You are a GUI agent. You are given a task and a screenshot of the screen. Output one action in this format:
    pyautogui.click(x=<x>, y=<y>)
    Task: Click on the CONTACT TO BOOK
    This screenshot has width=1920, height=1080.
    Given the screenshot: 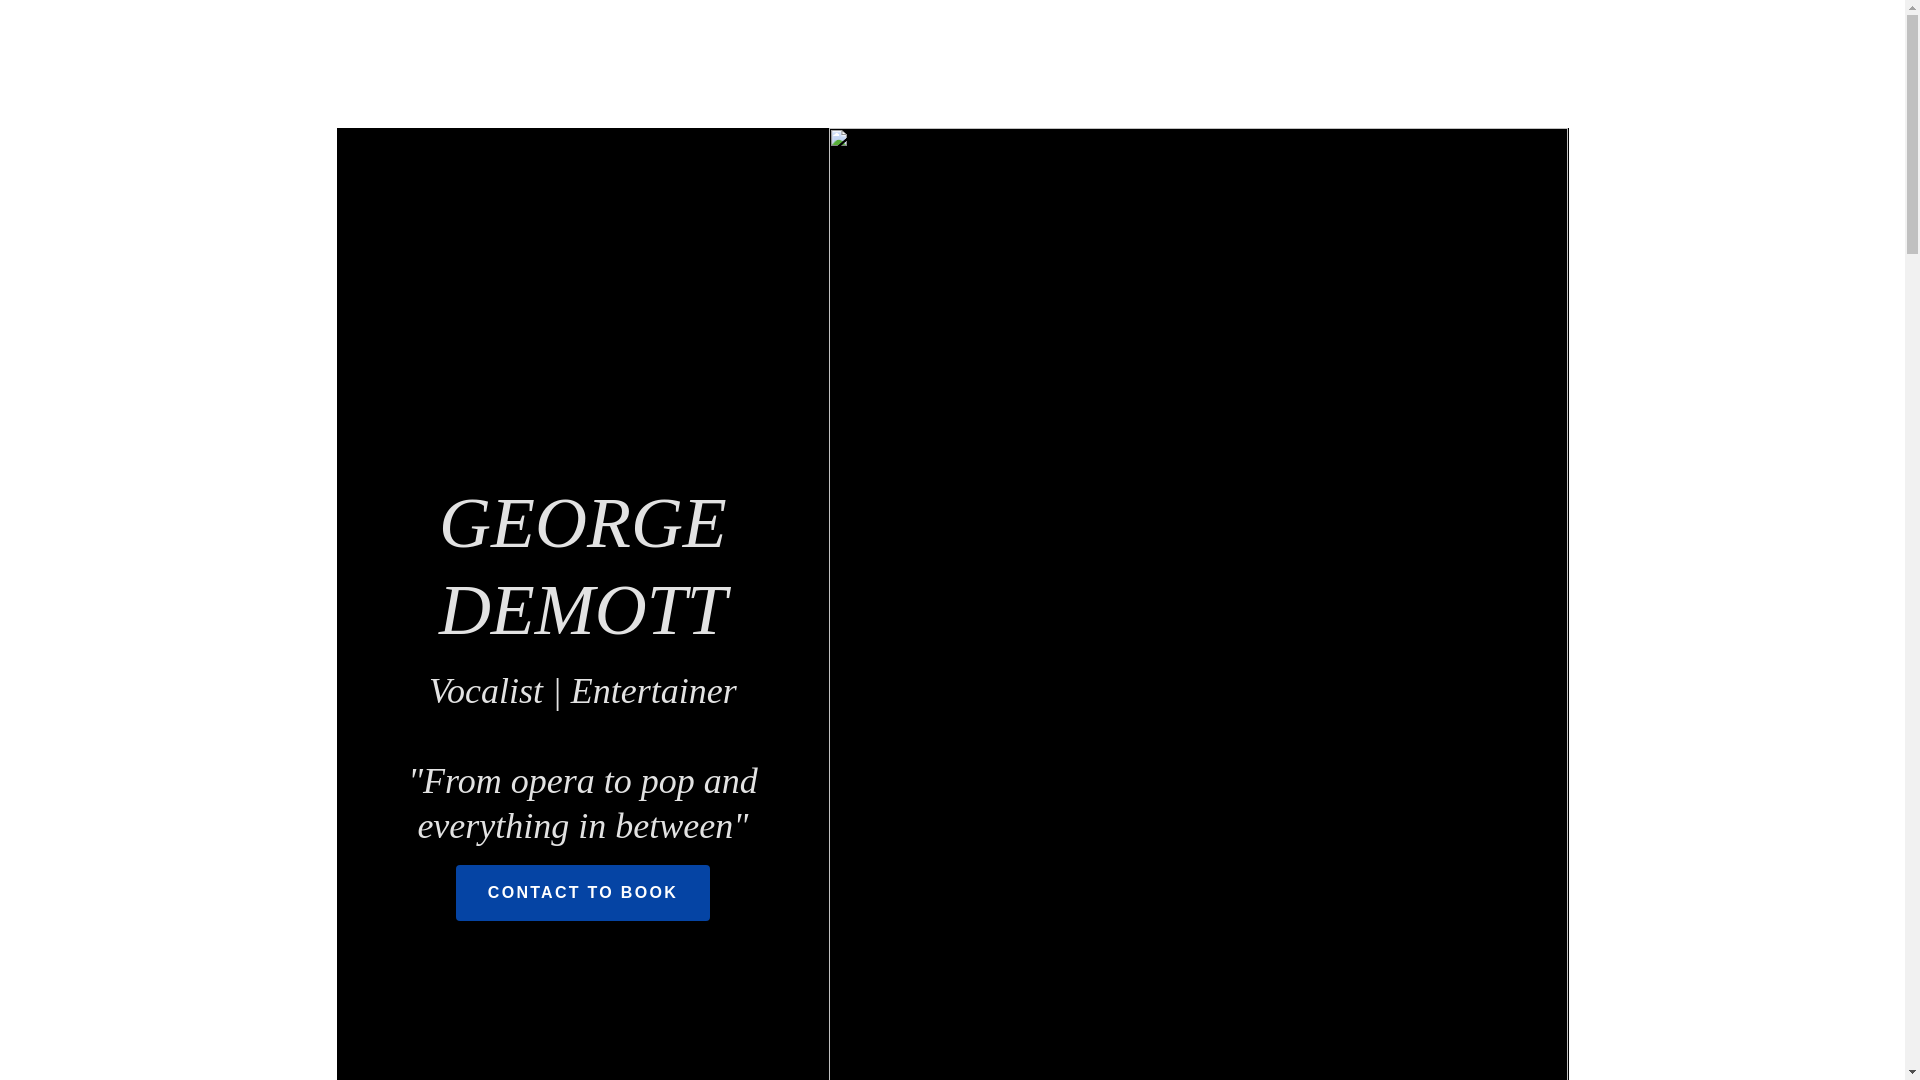 What is the action you would take?
    pyautogui.click(x=583, y=893)
    